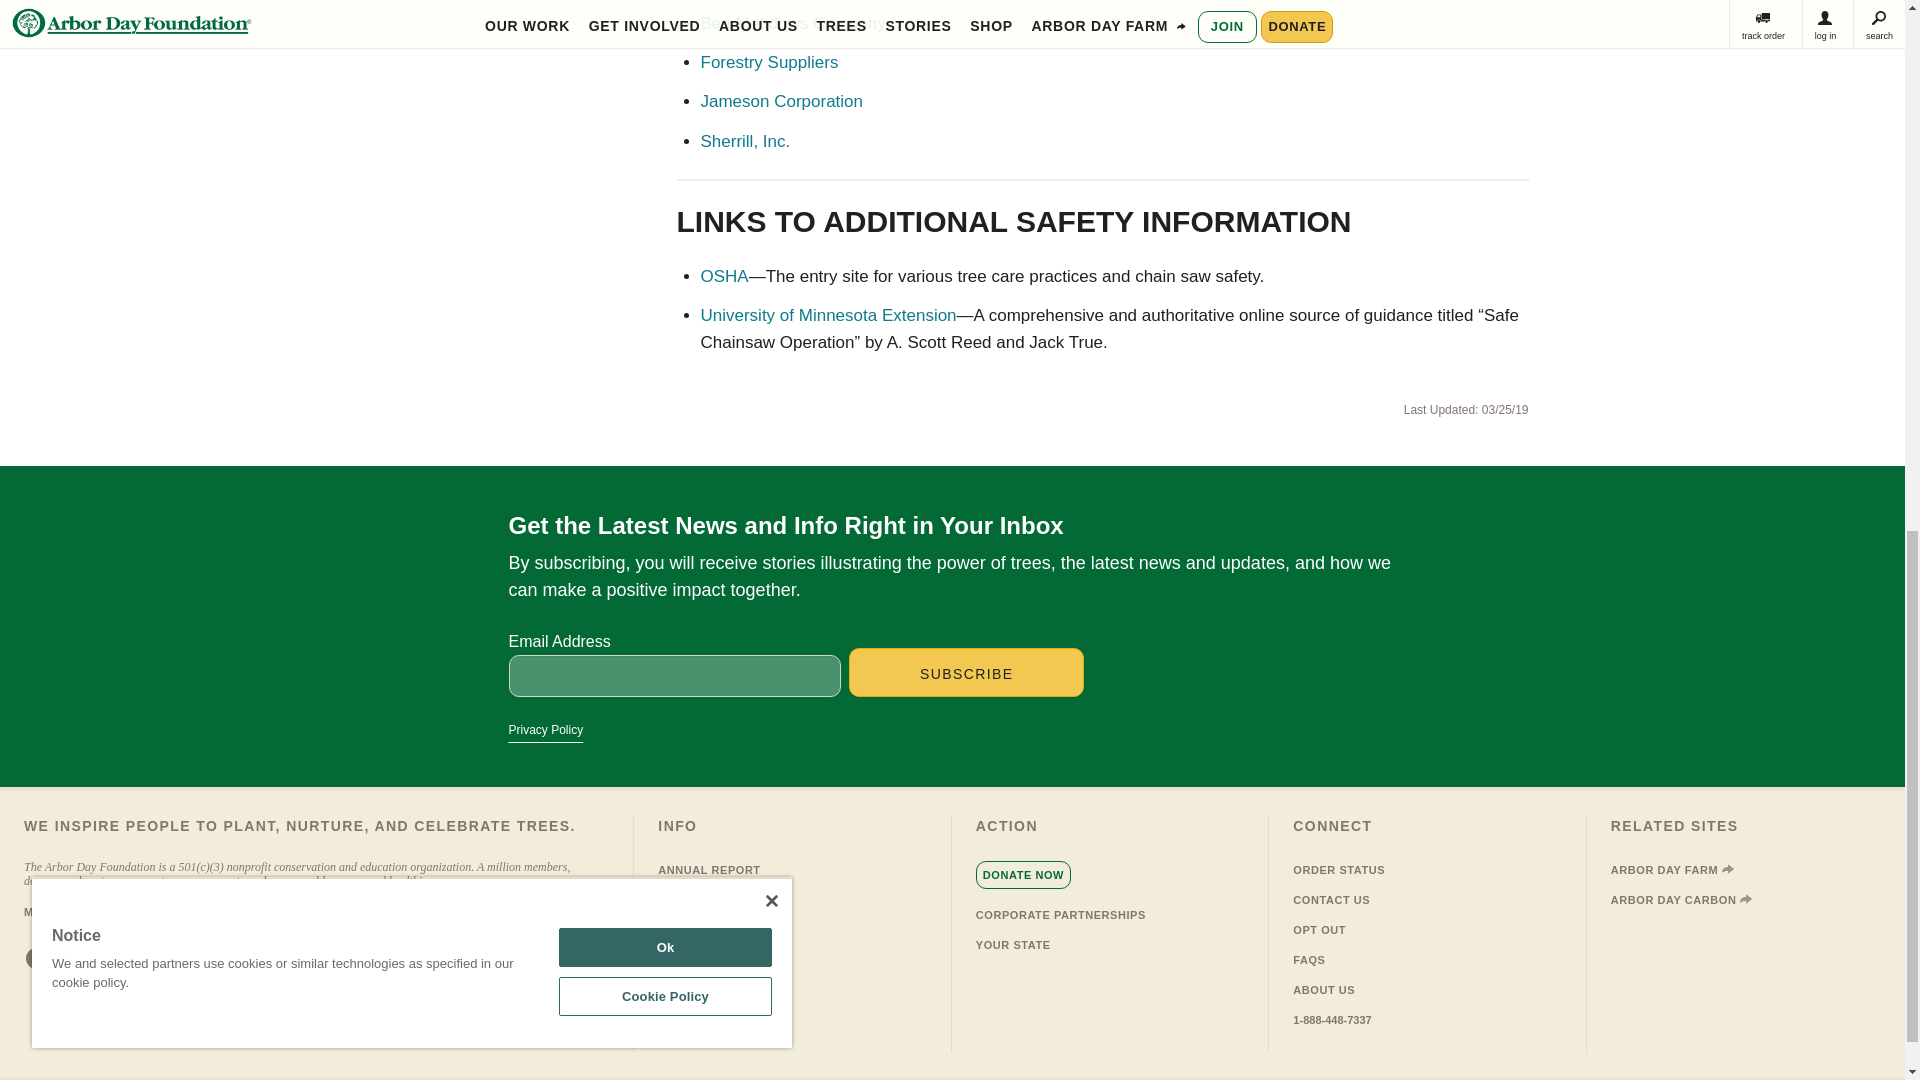  I want to click on Sherrill, Inc., so click(744, 141).